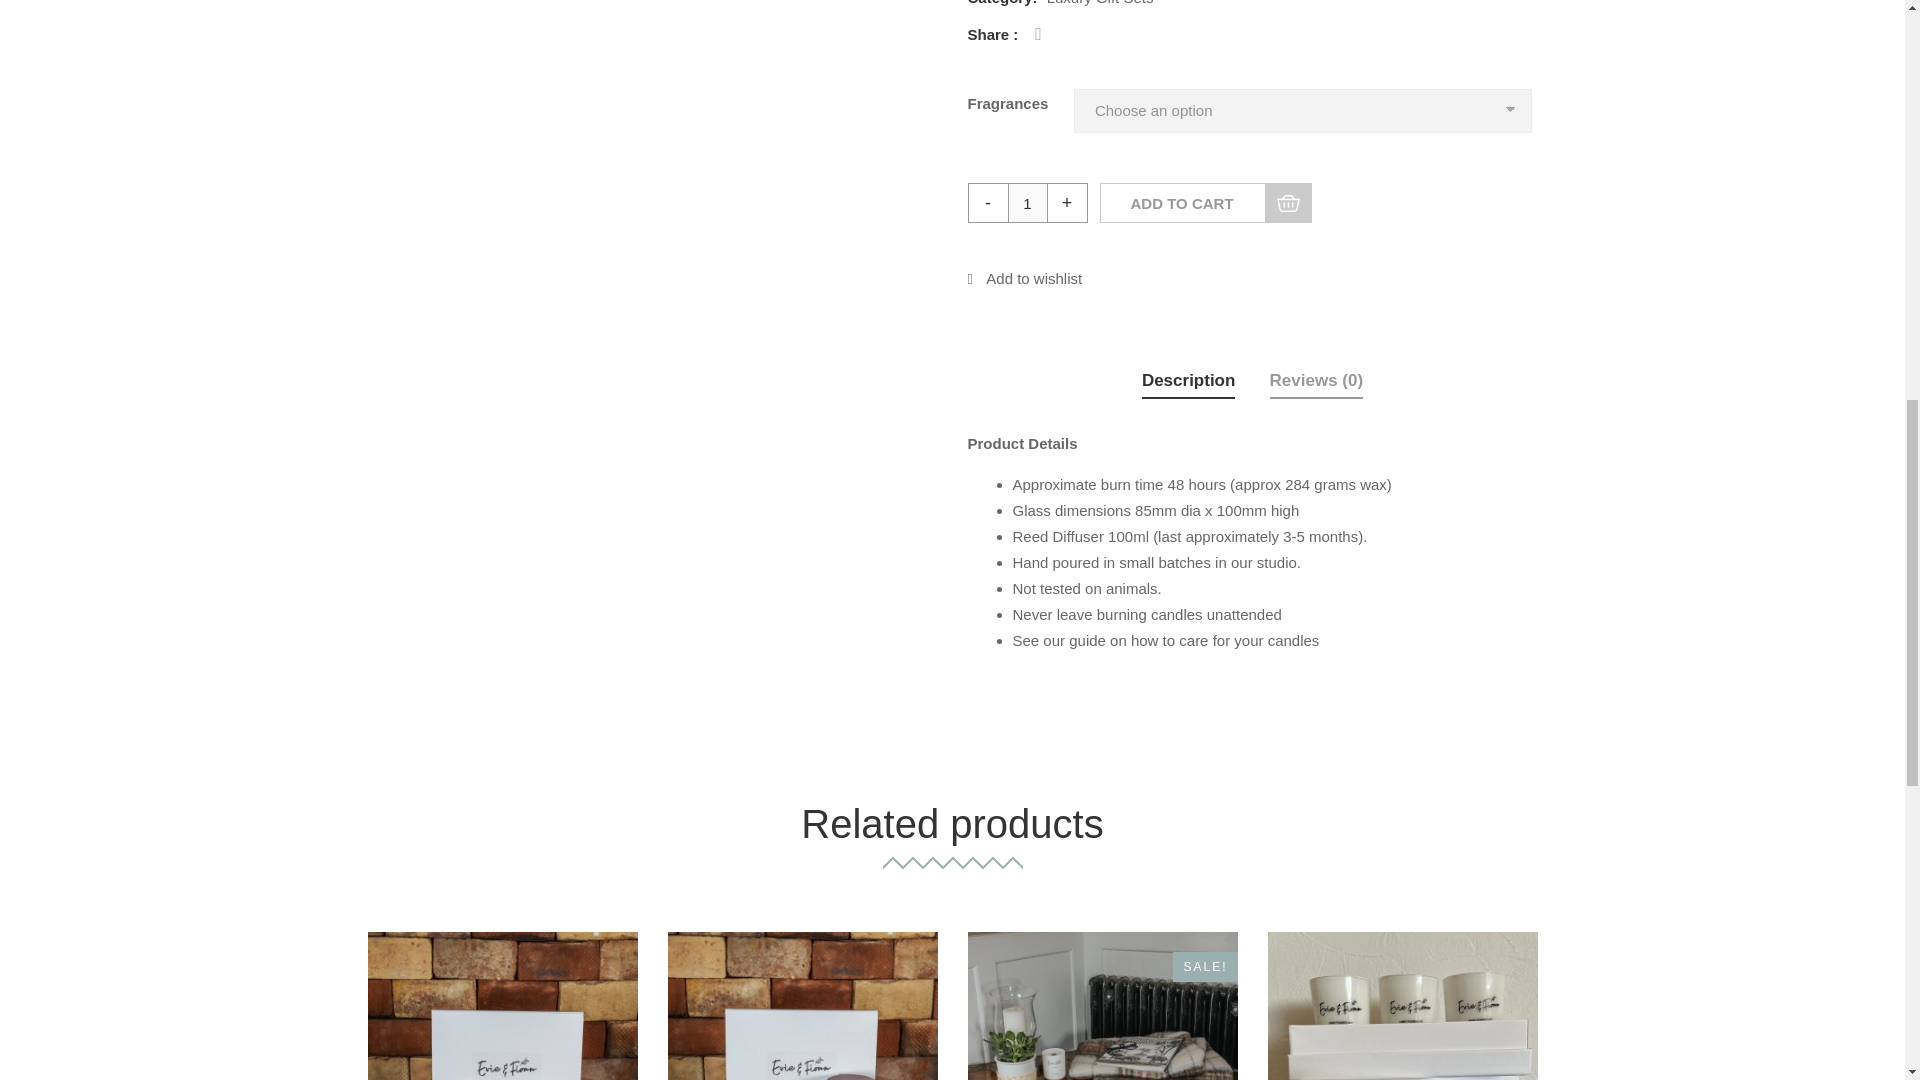 The height and width of the screenshot is (1080, 1920). I want to click on -, so click(988, 202).